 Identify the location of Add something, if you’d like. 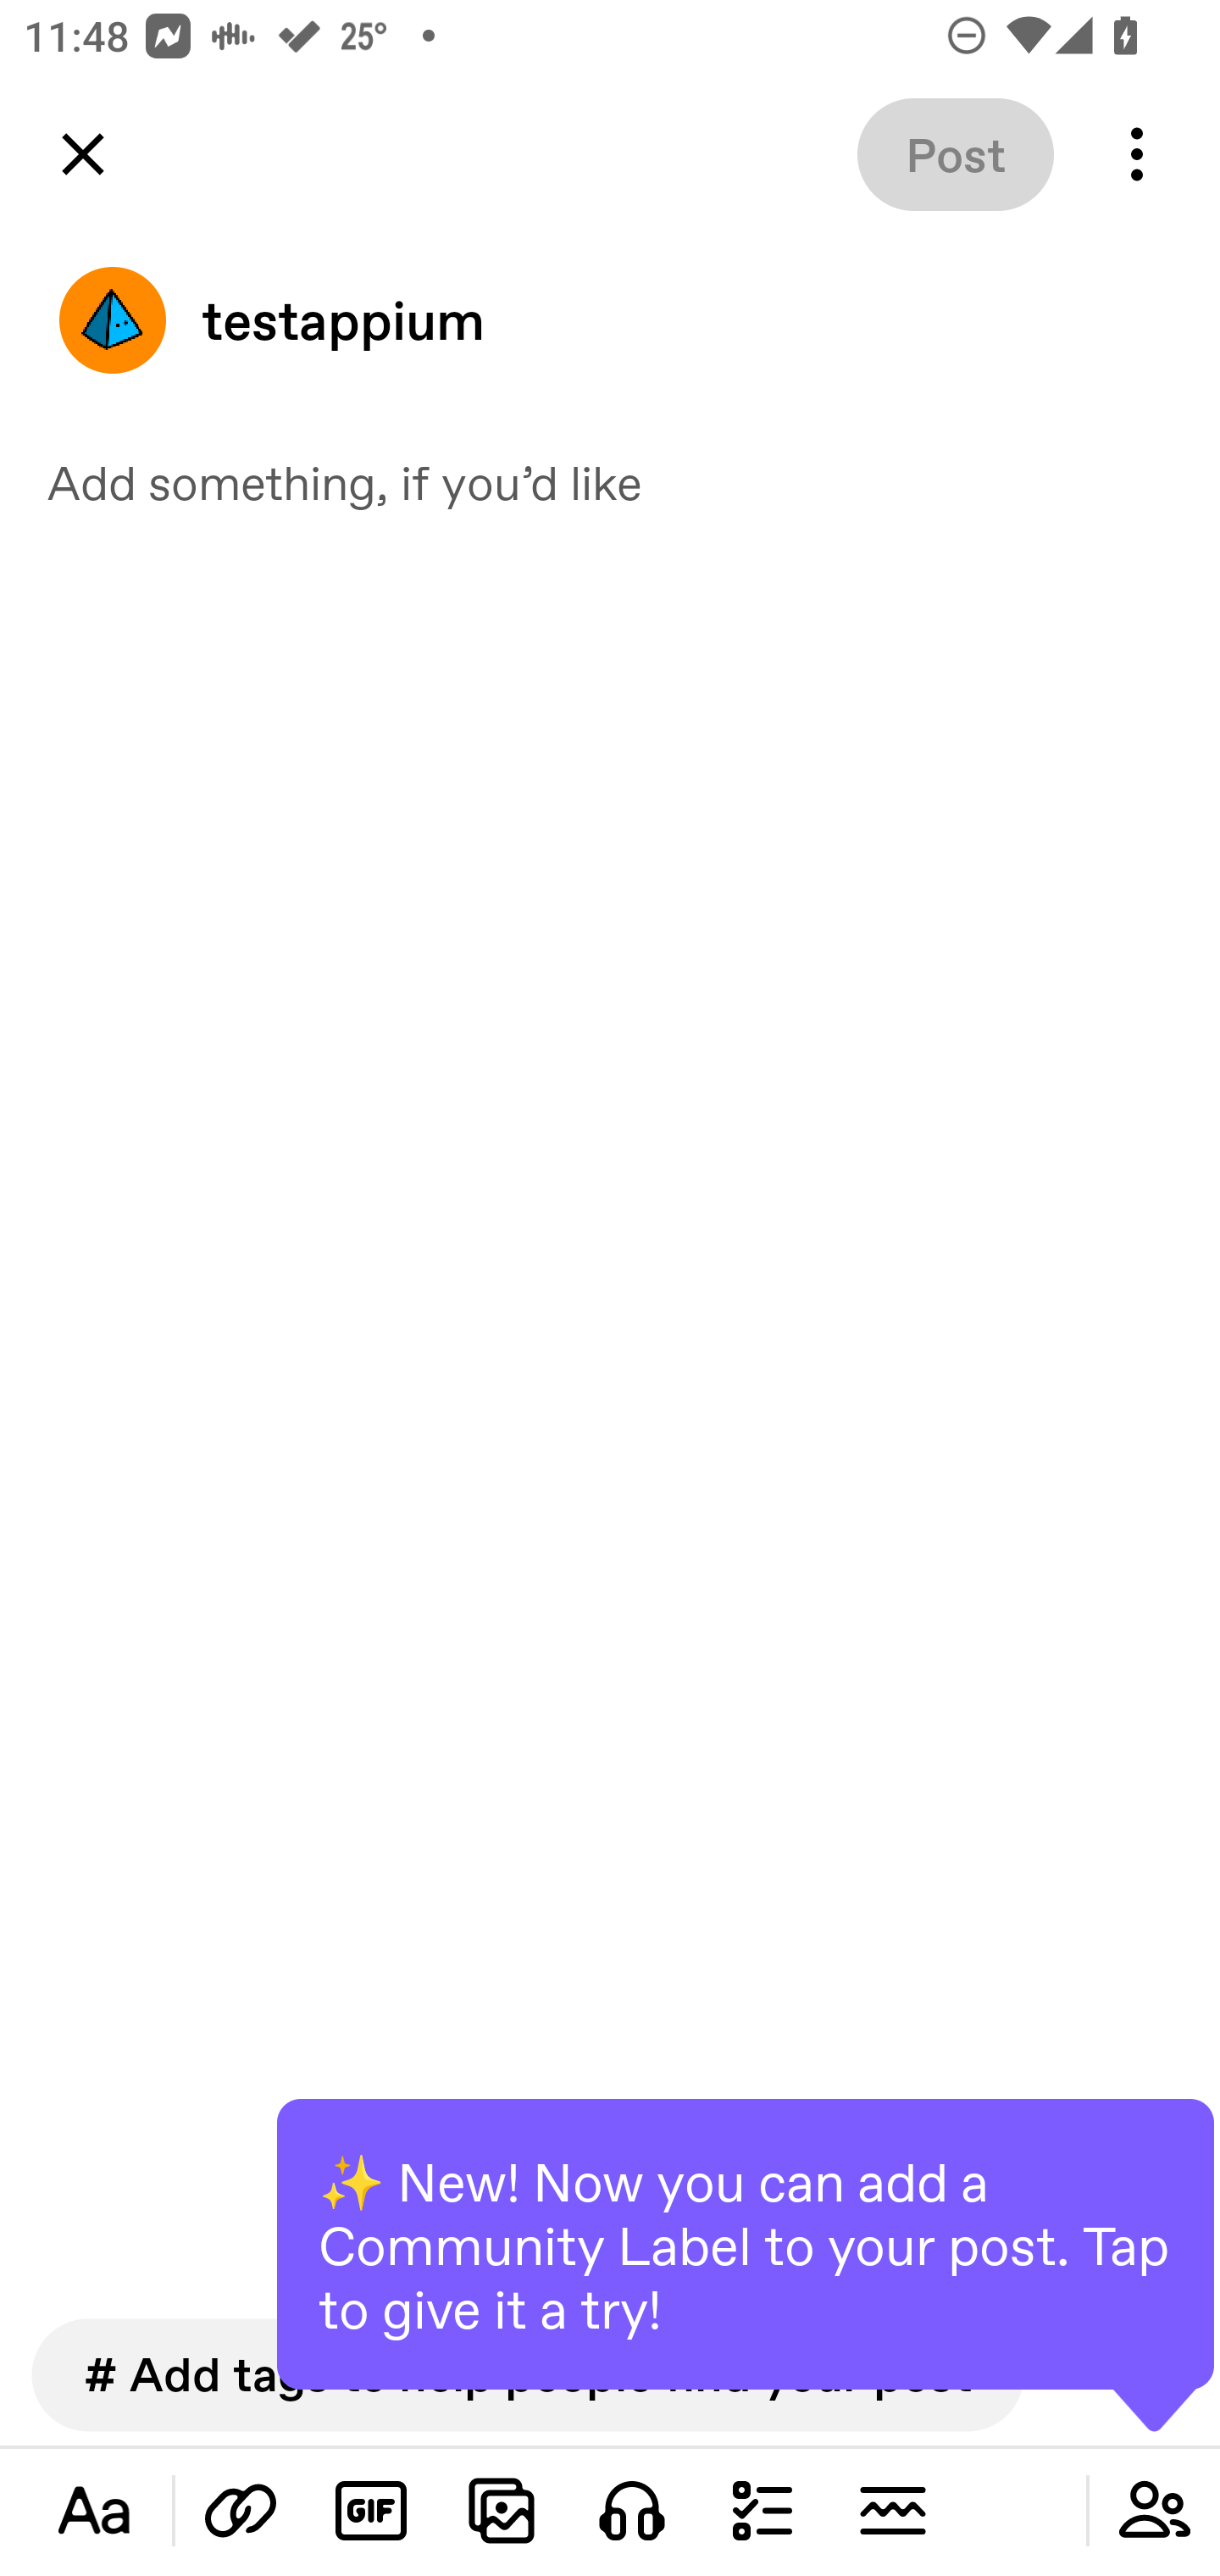
(610, 481).